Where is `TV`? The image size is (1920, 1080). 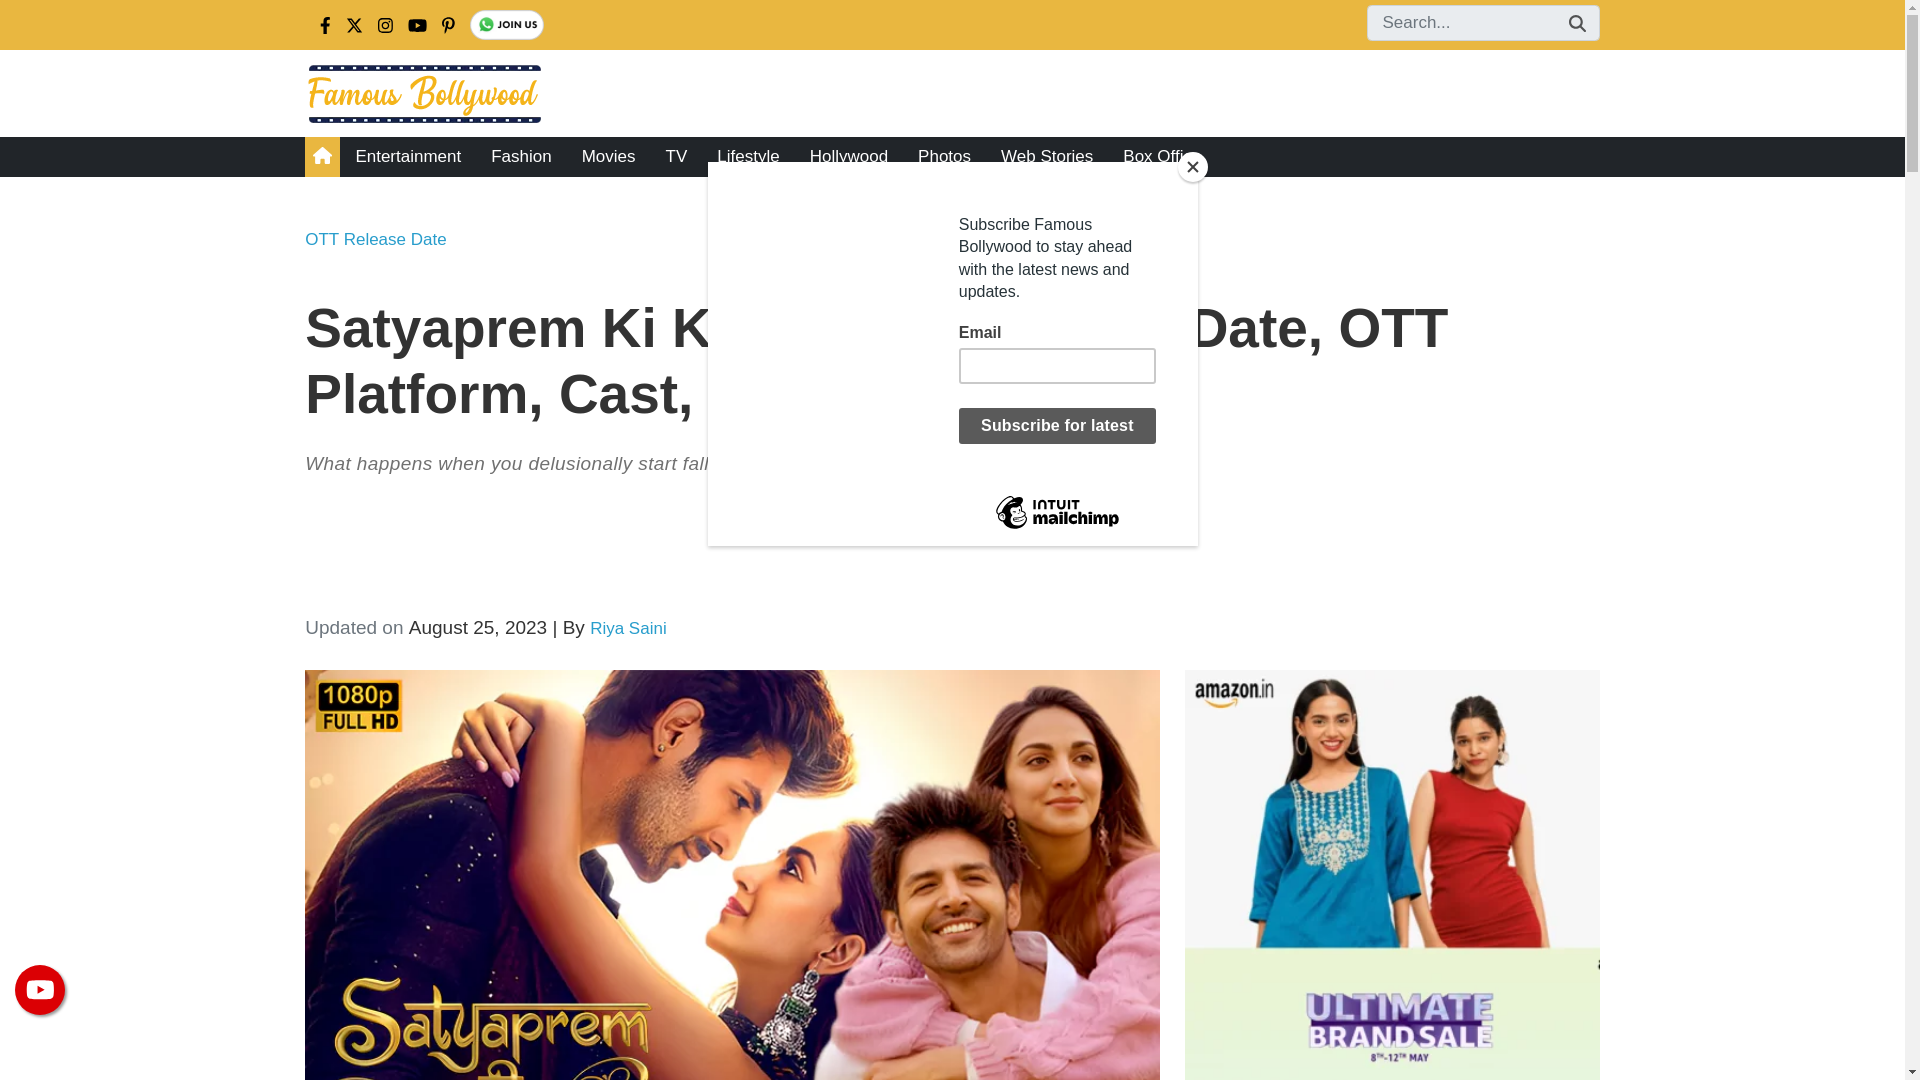
TV is located at coordinates (676, 157).